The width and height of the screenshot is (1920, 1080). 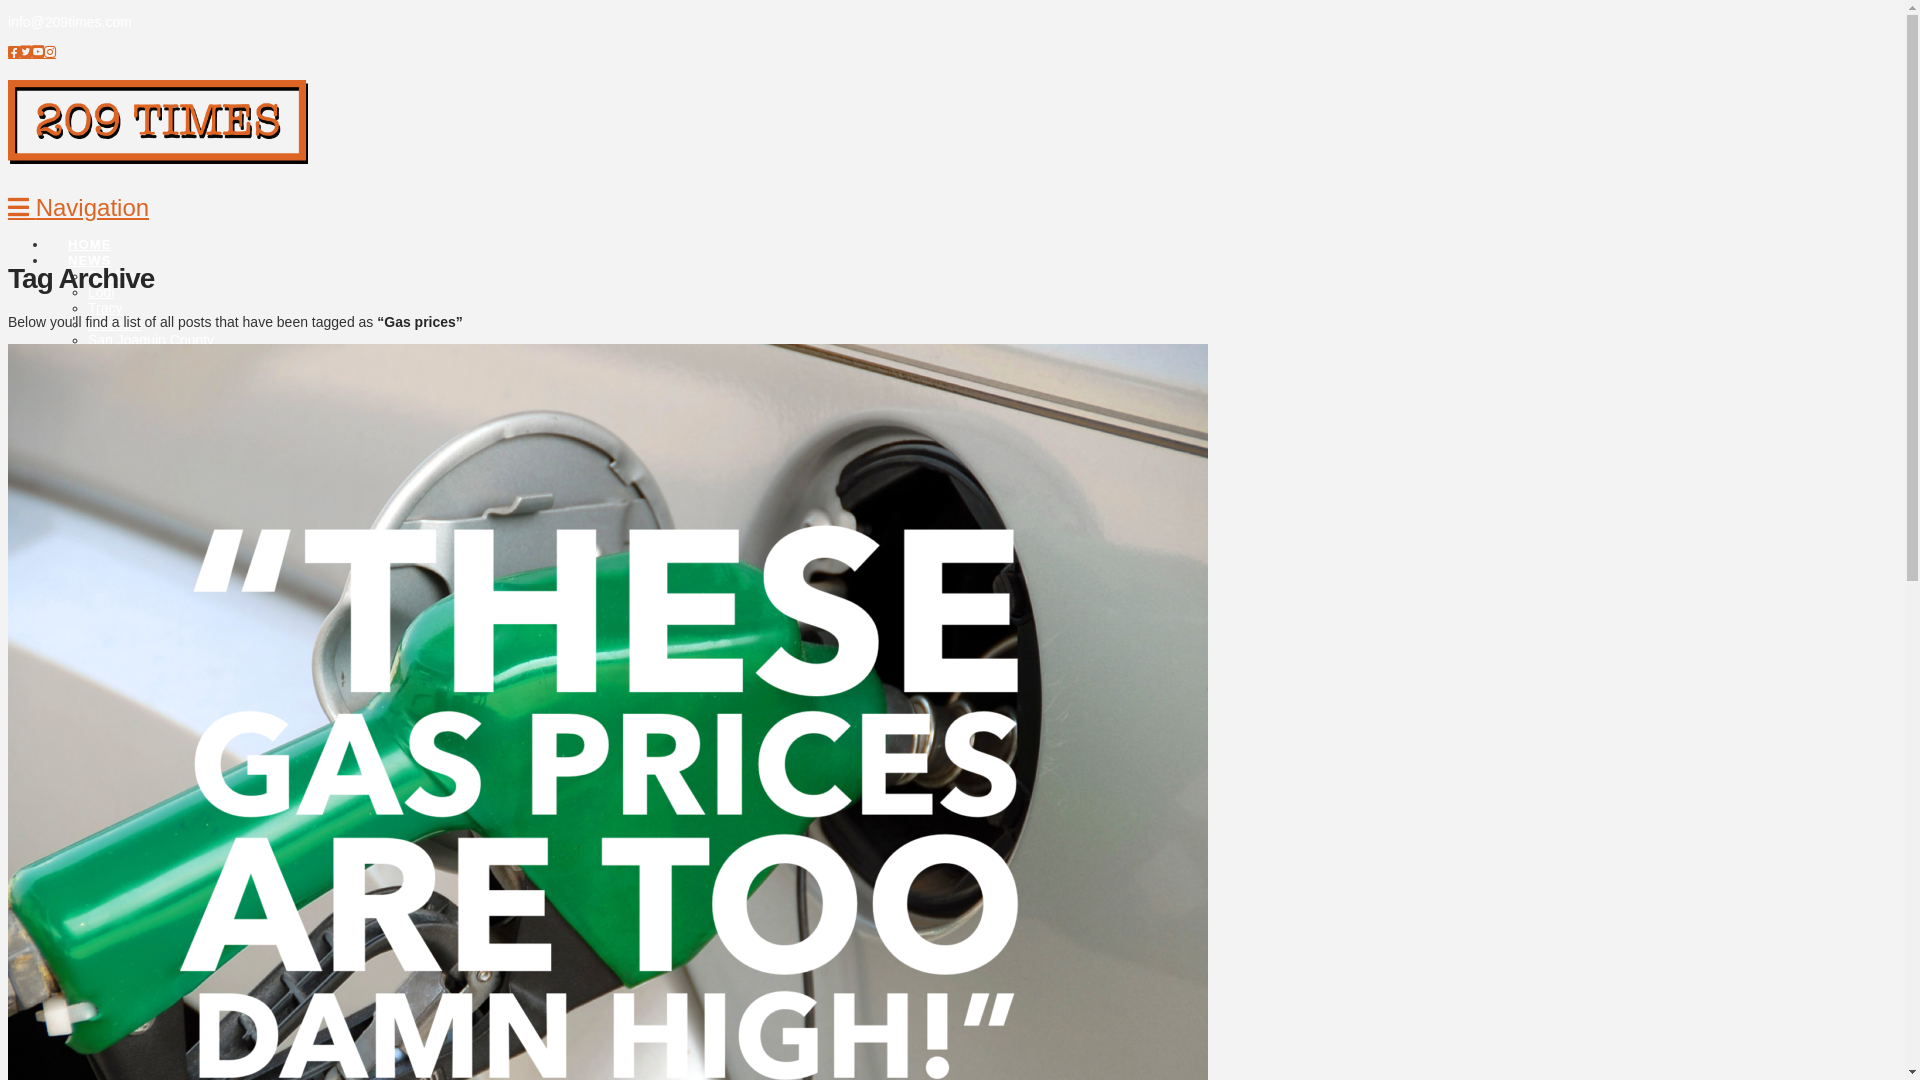 I want to click on Modesto, so click(x=115, y=674).